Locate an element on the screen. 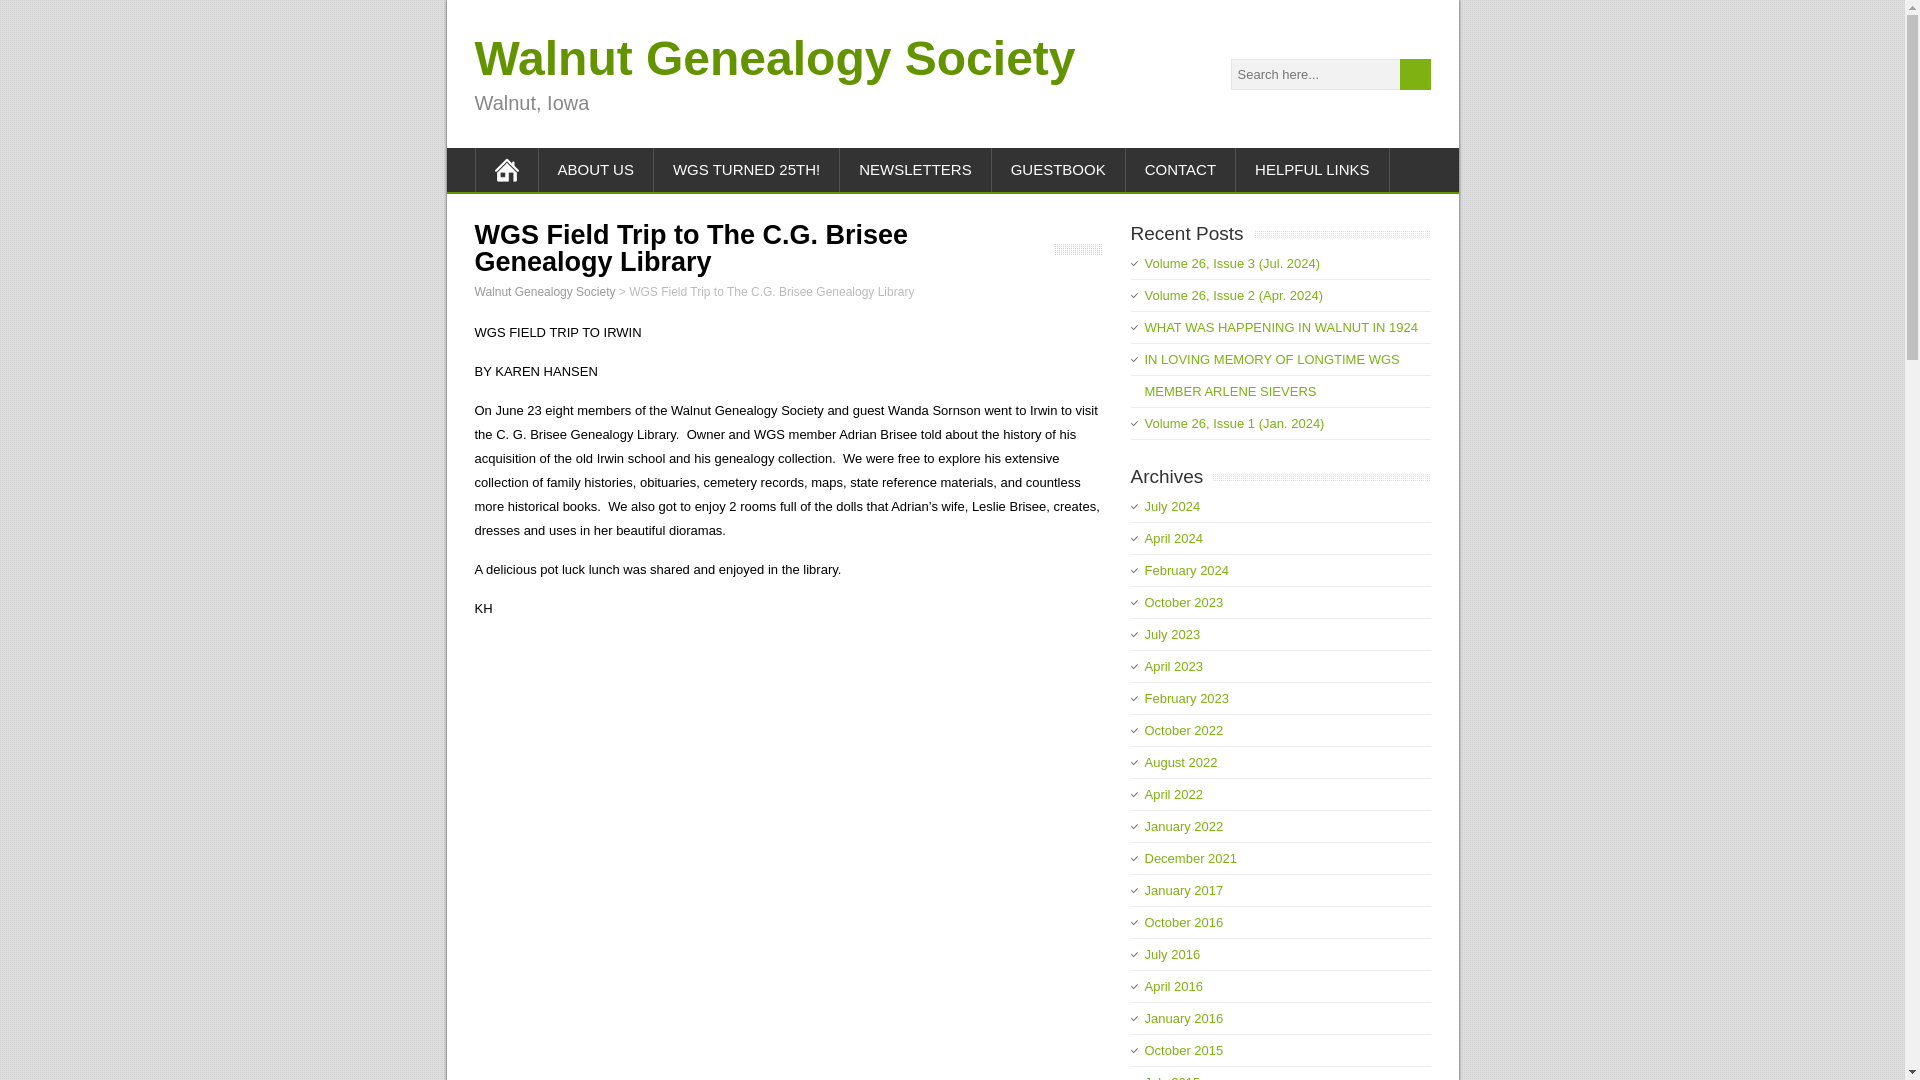 This screenshot has height=1080, width=1920. WHAT WAS HAPPENING IN WALNUT IN 1924 is located at coordinates (1281, 326).